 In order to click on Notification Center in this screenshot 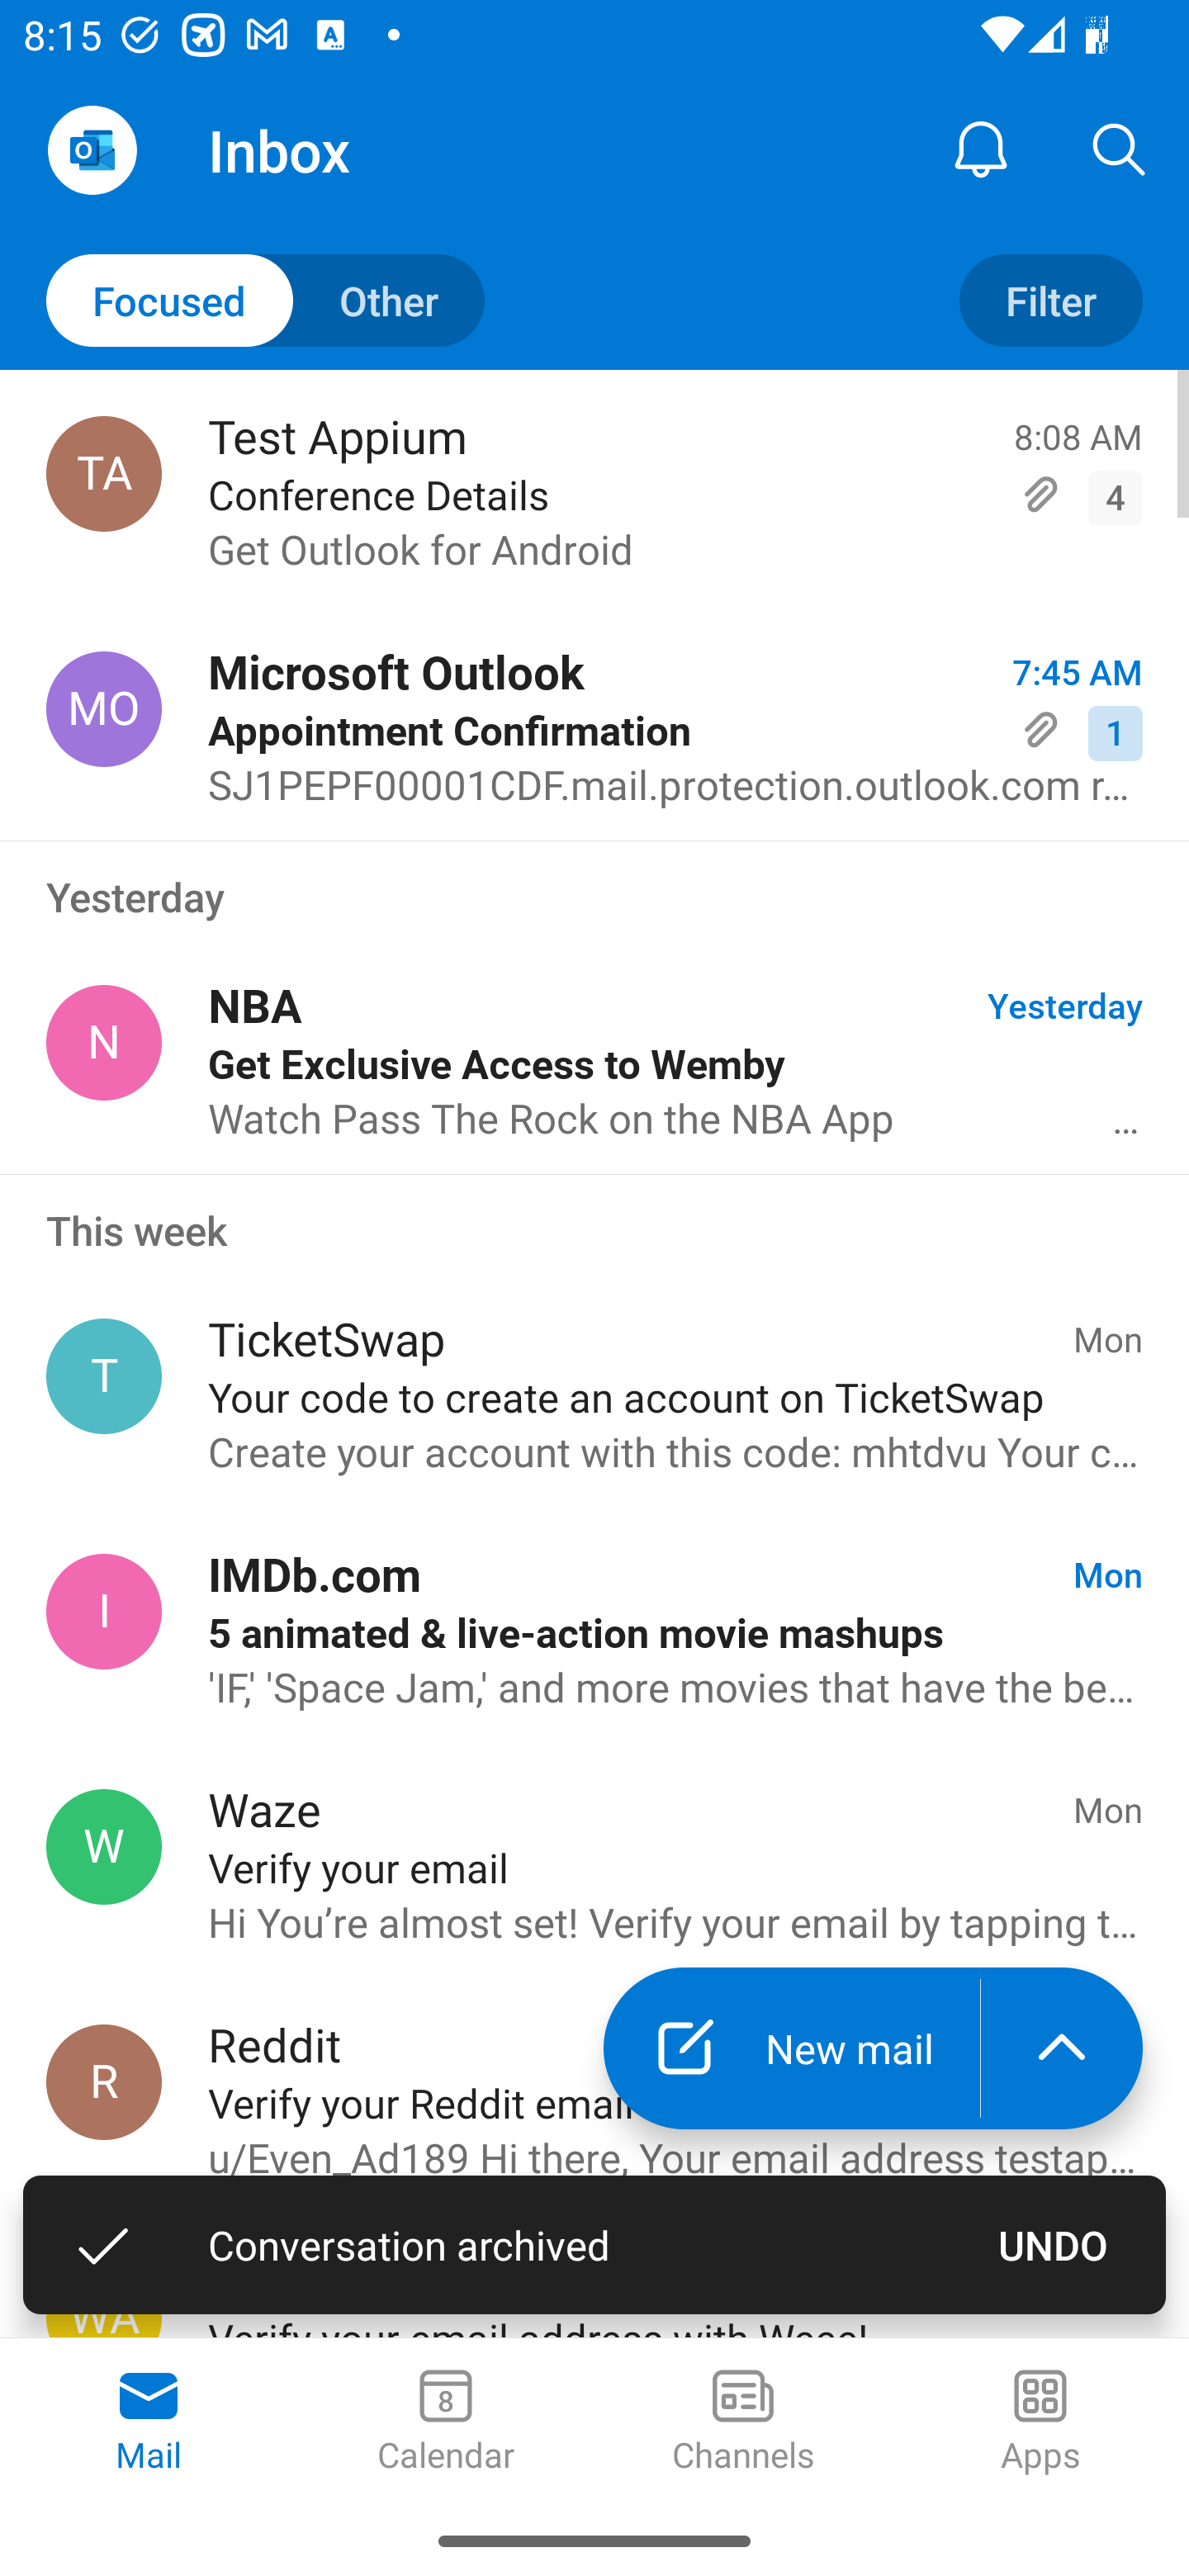, I will do `click(981, 149)`.